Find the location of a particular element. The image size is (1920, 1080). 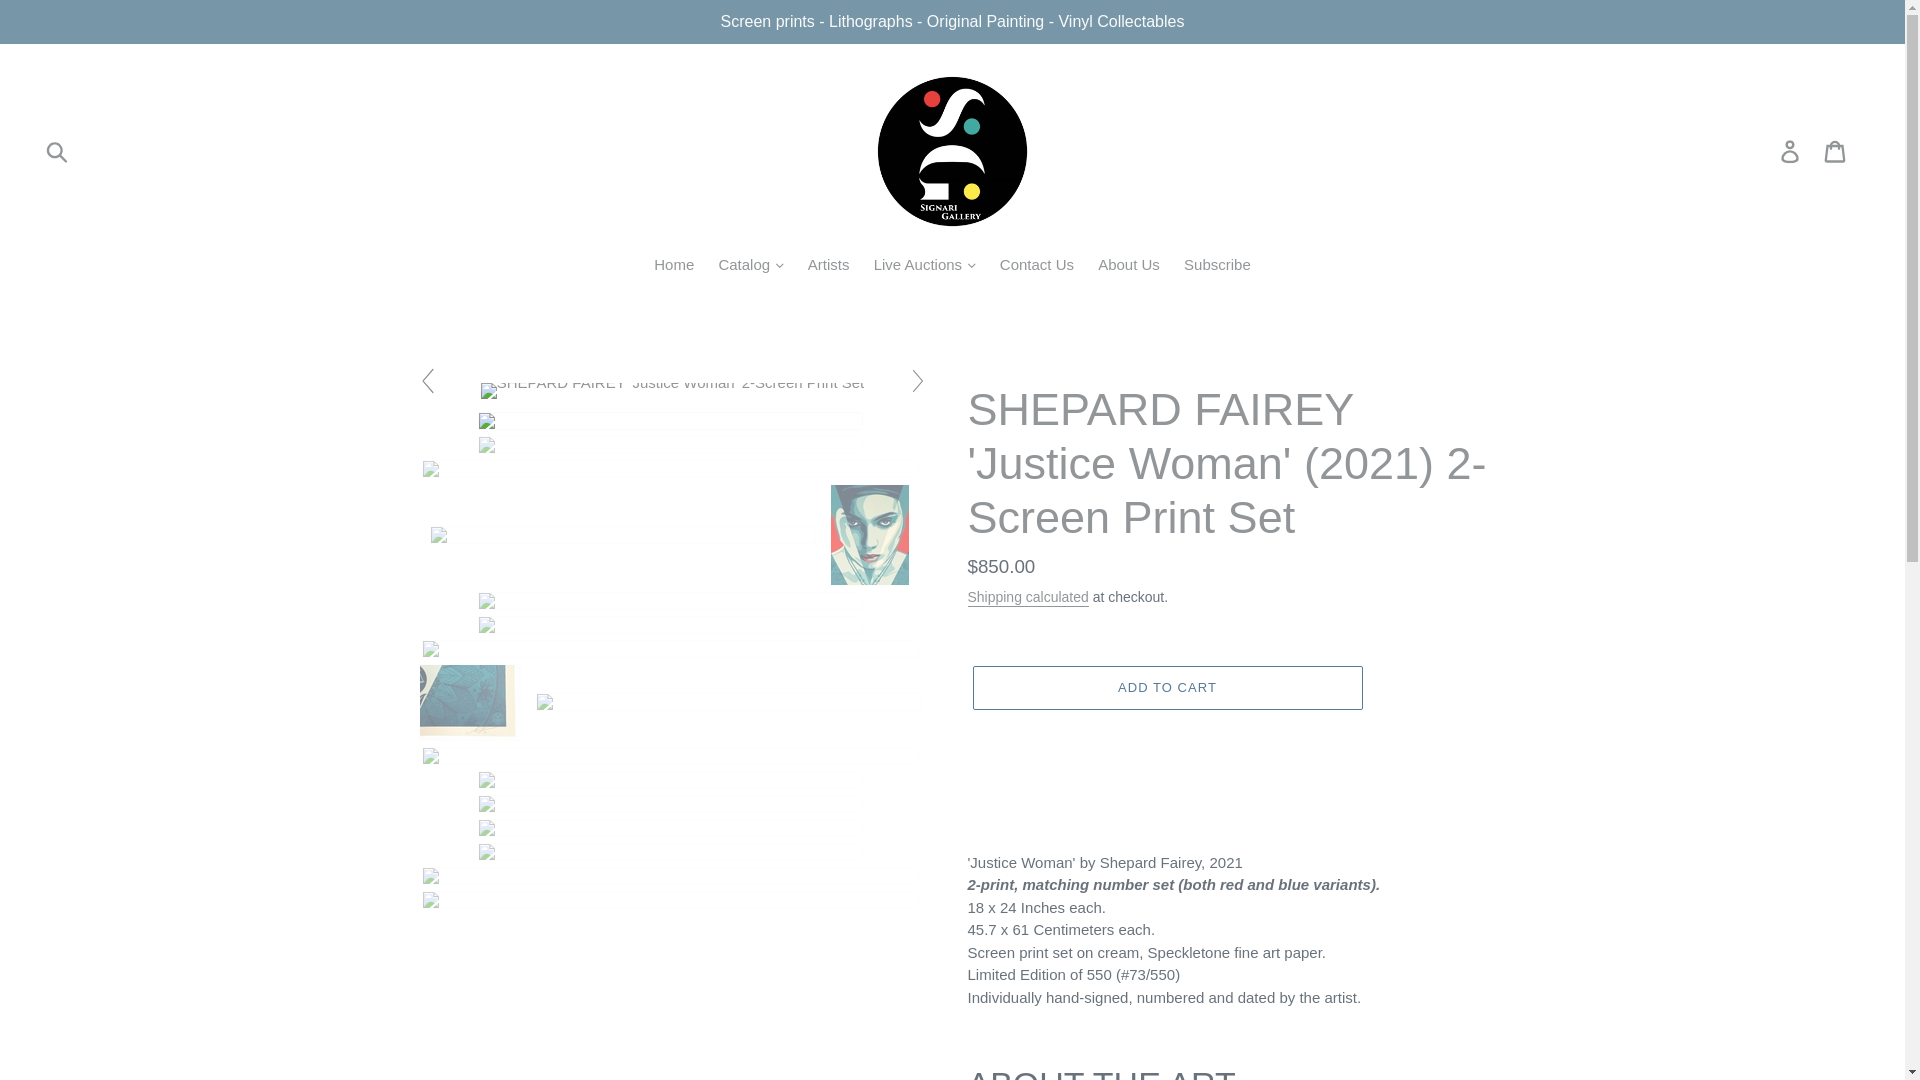

SHEPARD FAIREY 'Justice Woman' 2-Screen Print Set is located at coordinates (672, 624).